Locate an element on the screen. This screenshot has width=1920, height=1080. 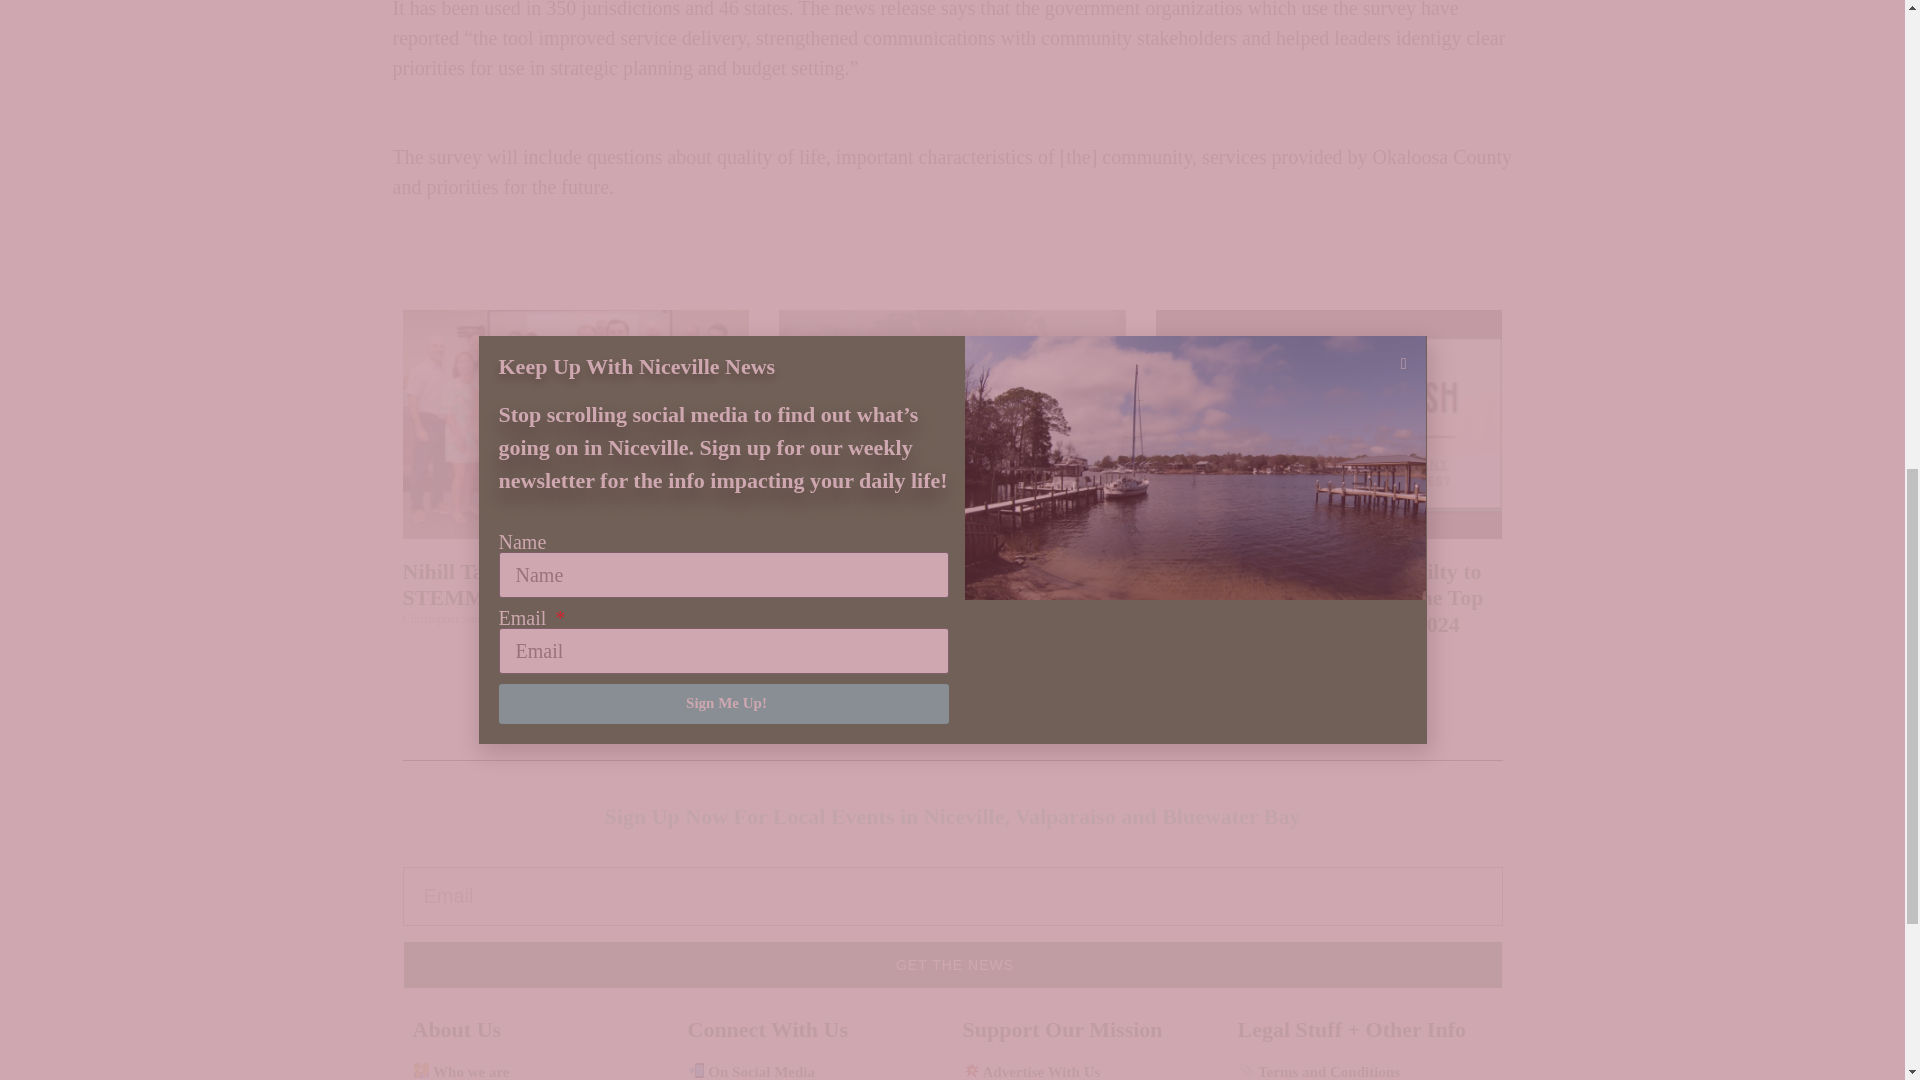
Nihill Taylor to Replace Martin at STEMM Academy is located at coordinates (561, 584).